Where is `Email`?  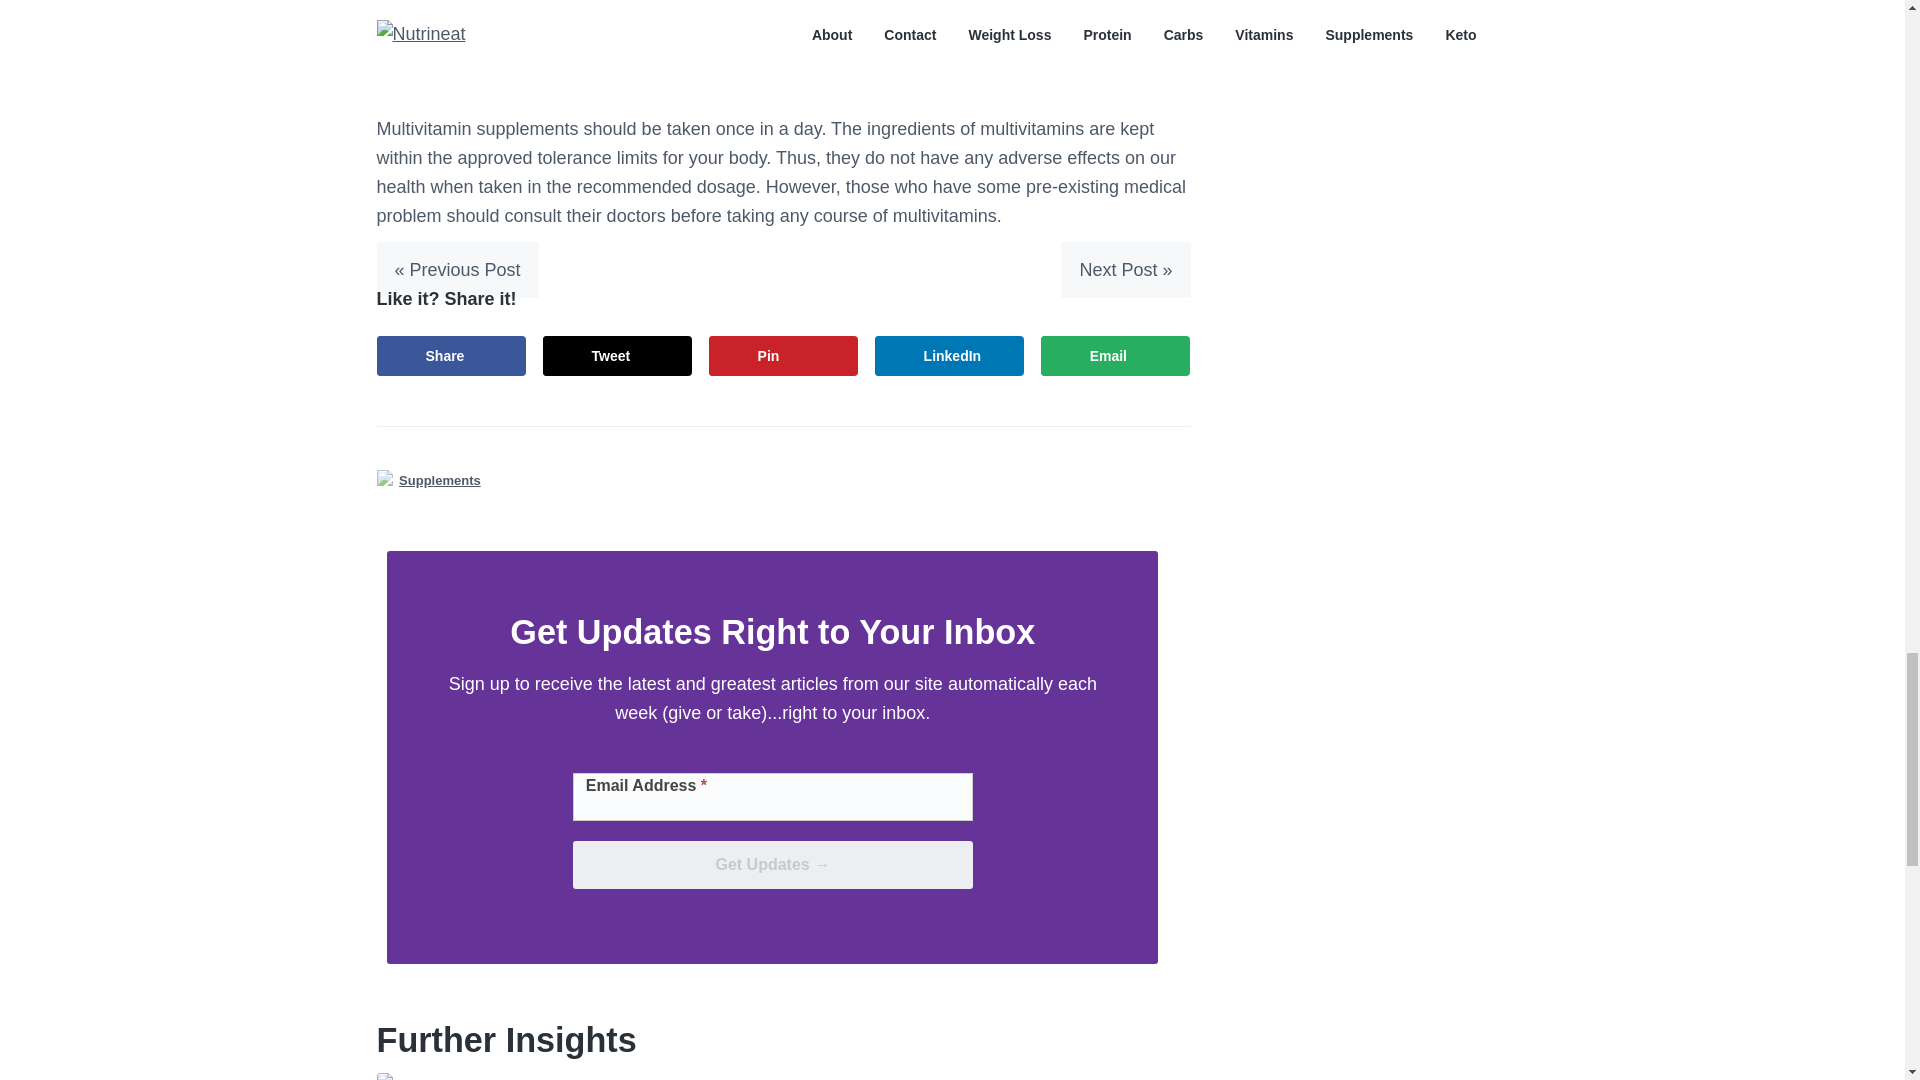 Email is located at coordinates (1115, 355).